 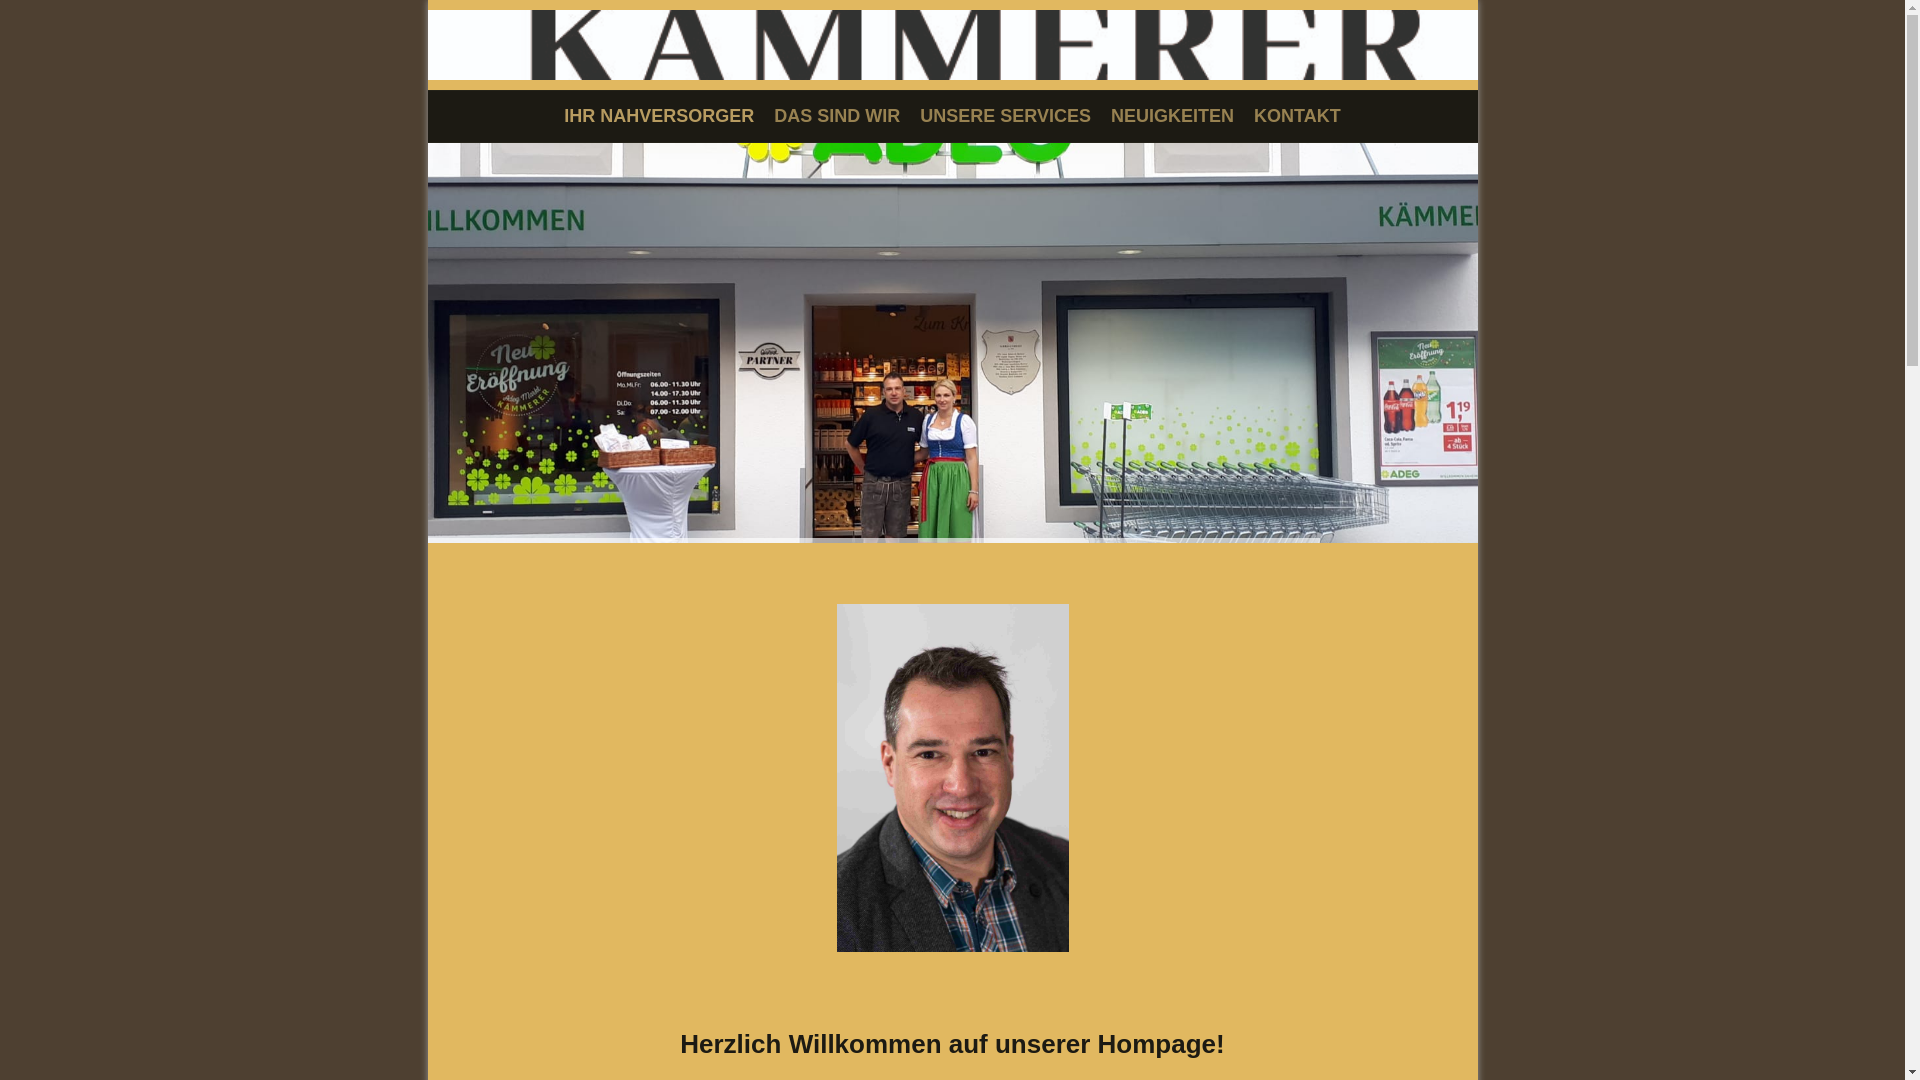 What do you see at coordinates (659, 116) in the screenshot?
I see `IHR NAHVERSORGER` at bounding box center [659, 116].